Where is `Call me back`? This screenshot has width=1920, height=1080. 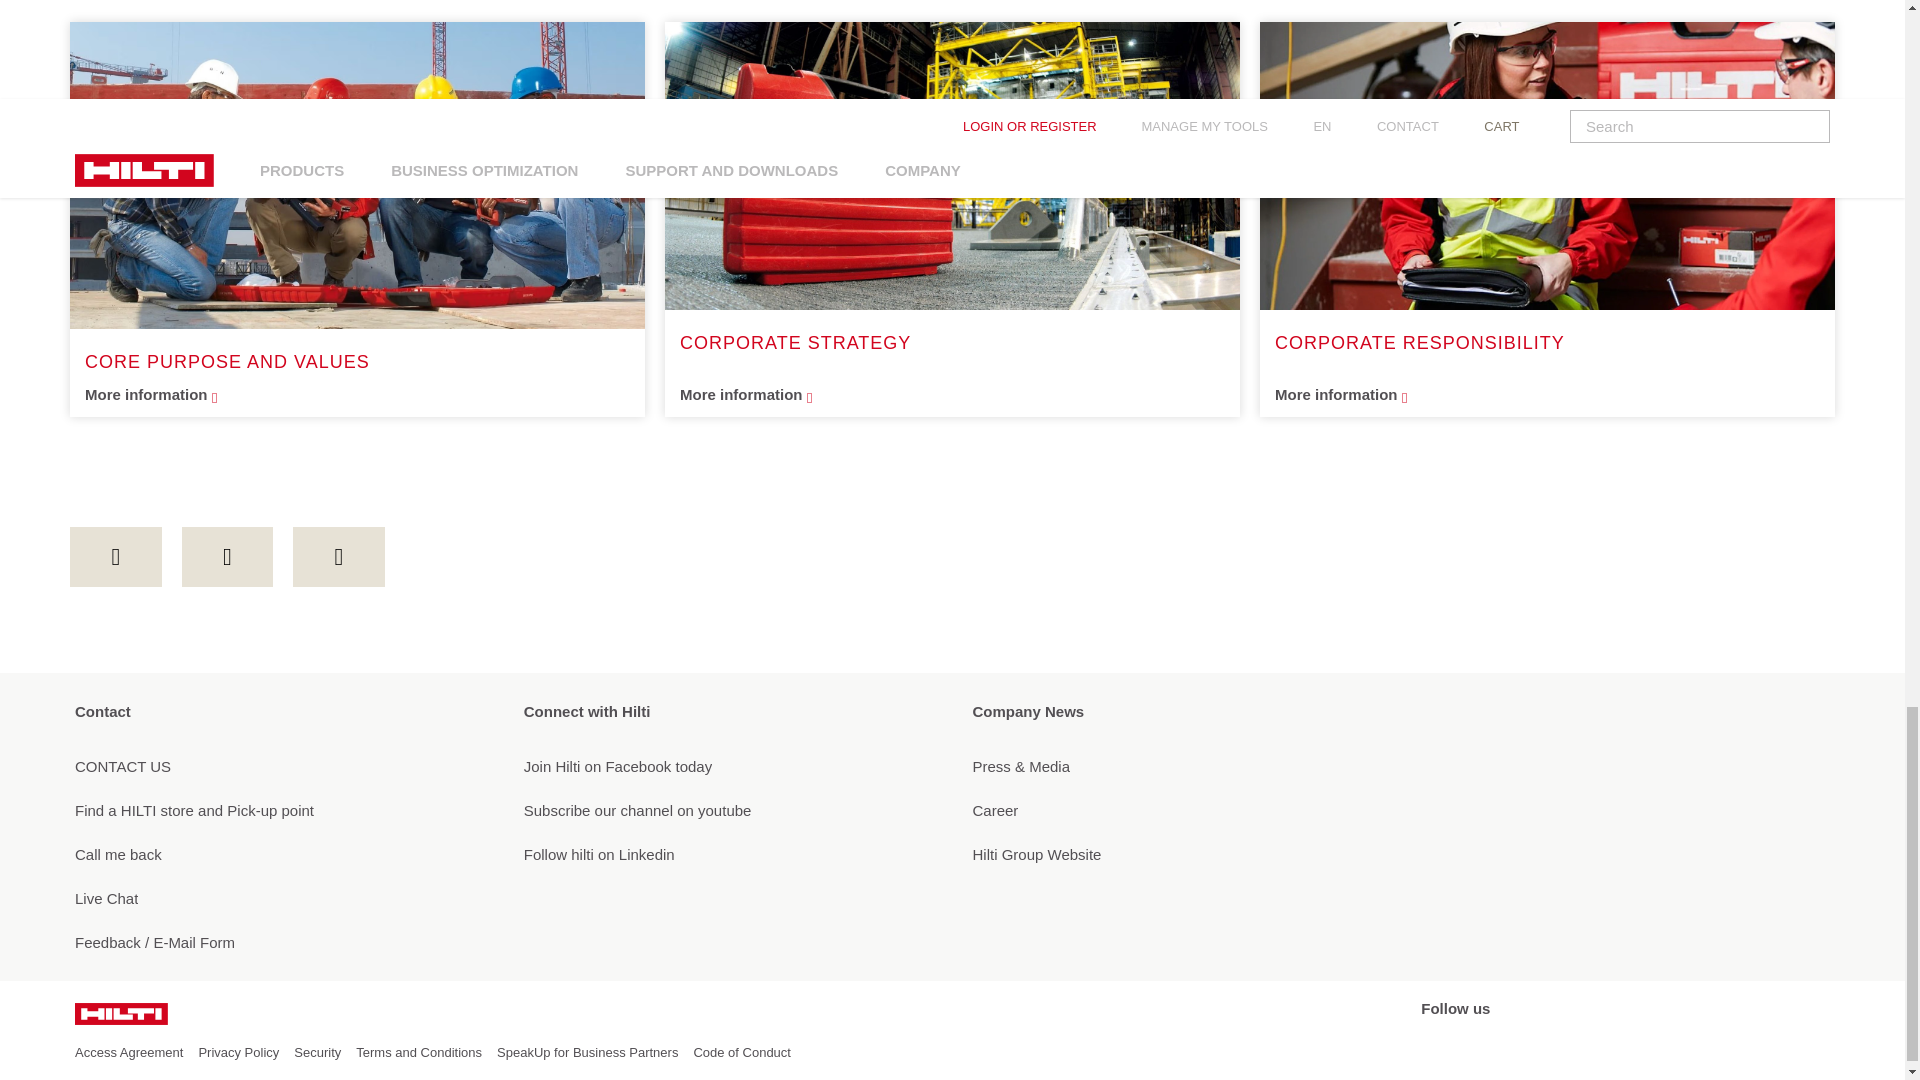
Call me back is located at coordinates (278, 854).